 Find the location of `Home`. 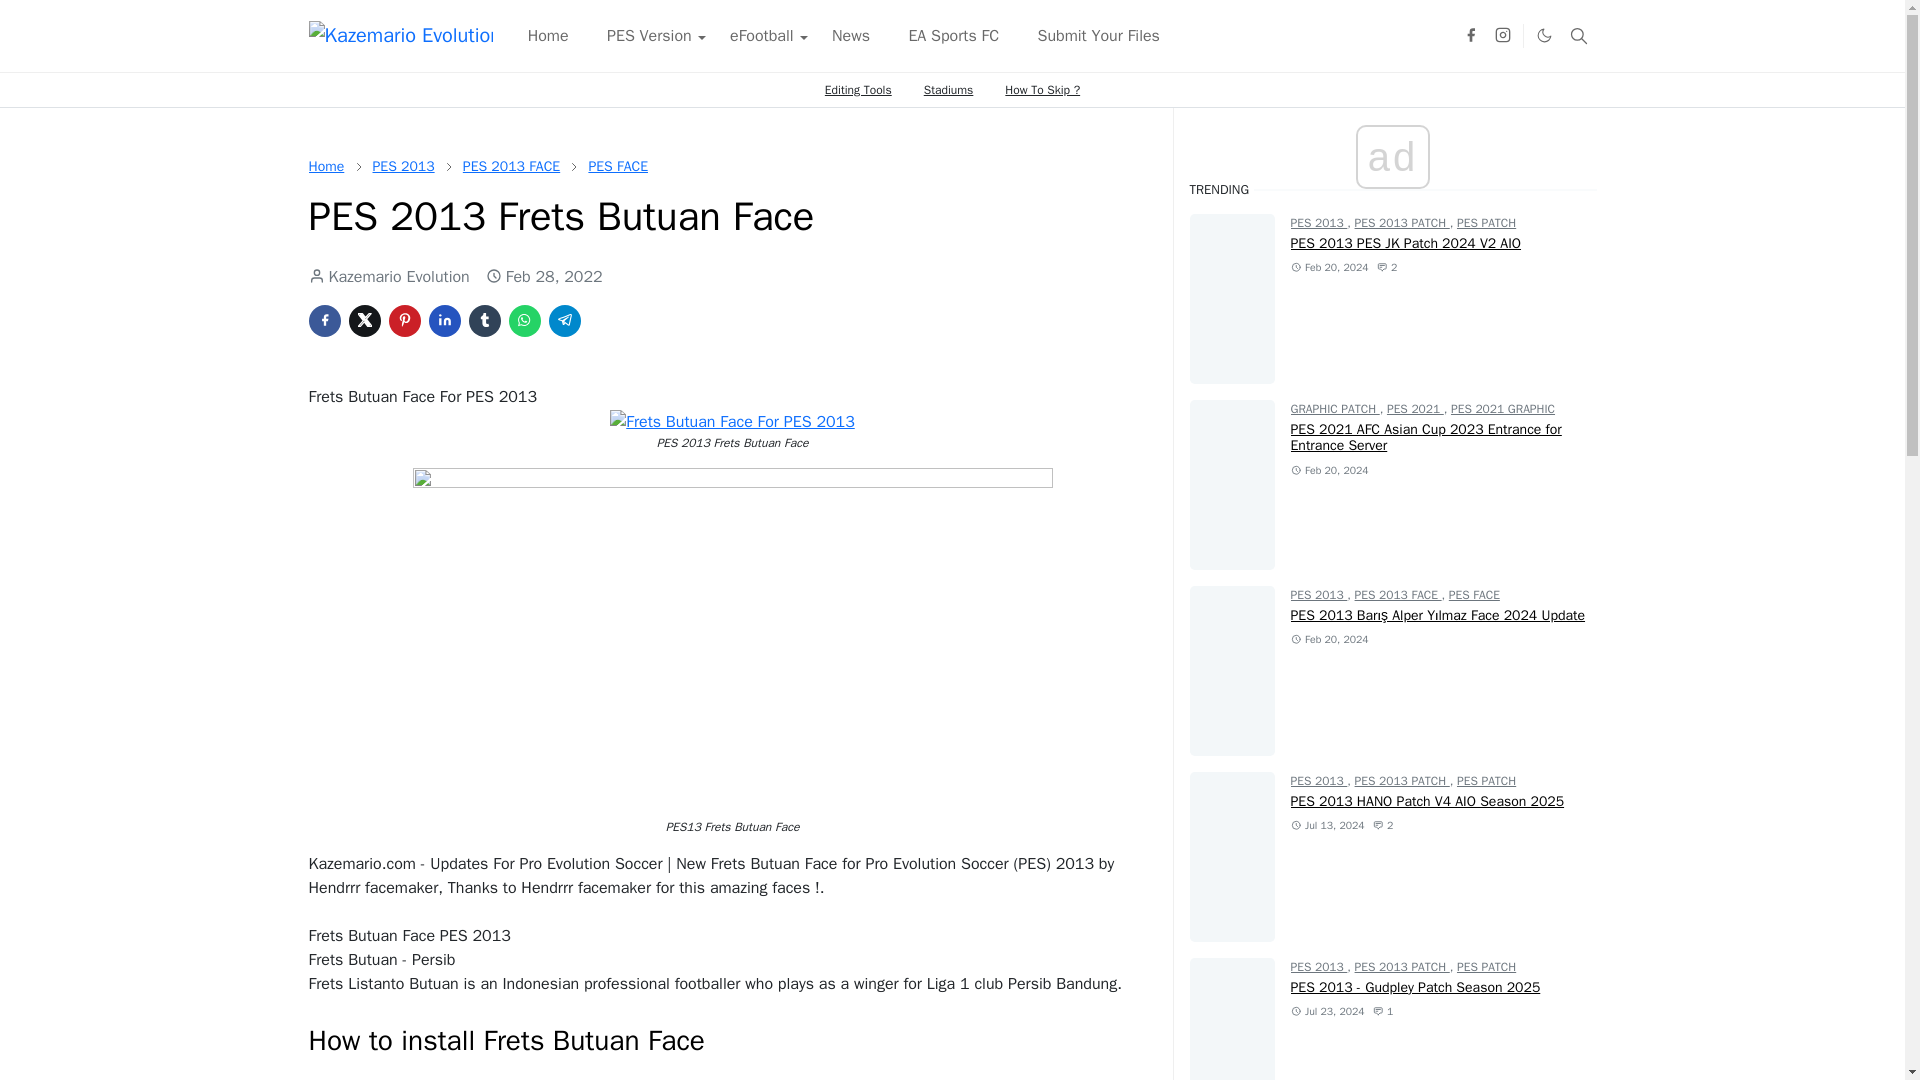

Home is located at coordinates (325, 166).